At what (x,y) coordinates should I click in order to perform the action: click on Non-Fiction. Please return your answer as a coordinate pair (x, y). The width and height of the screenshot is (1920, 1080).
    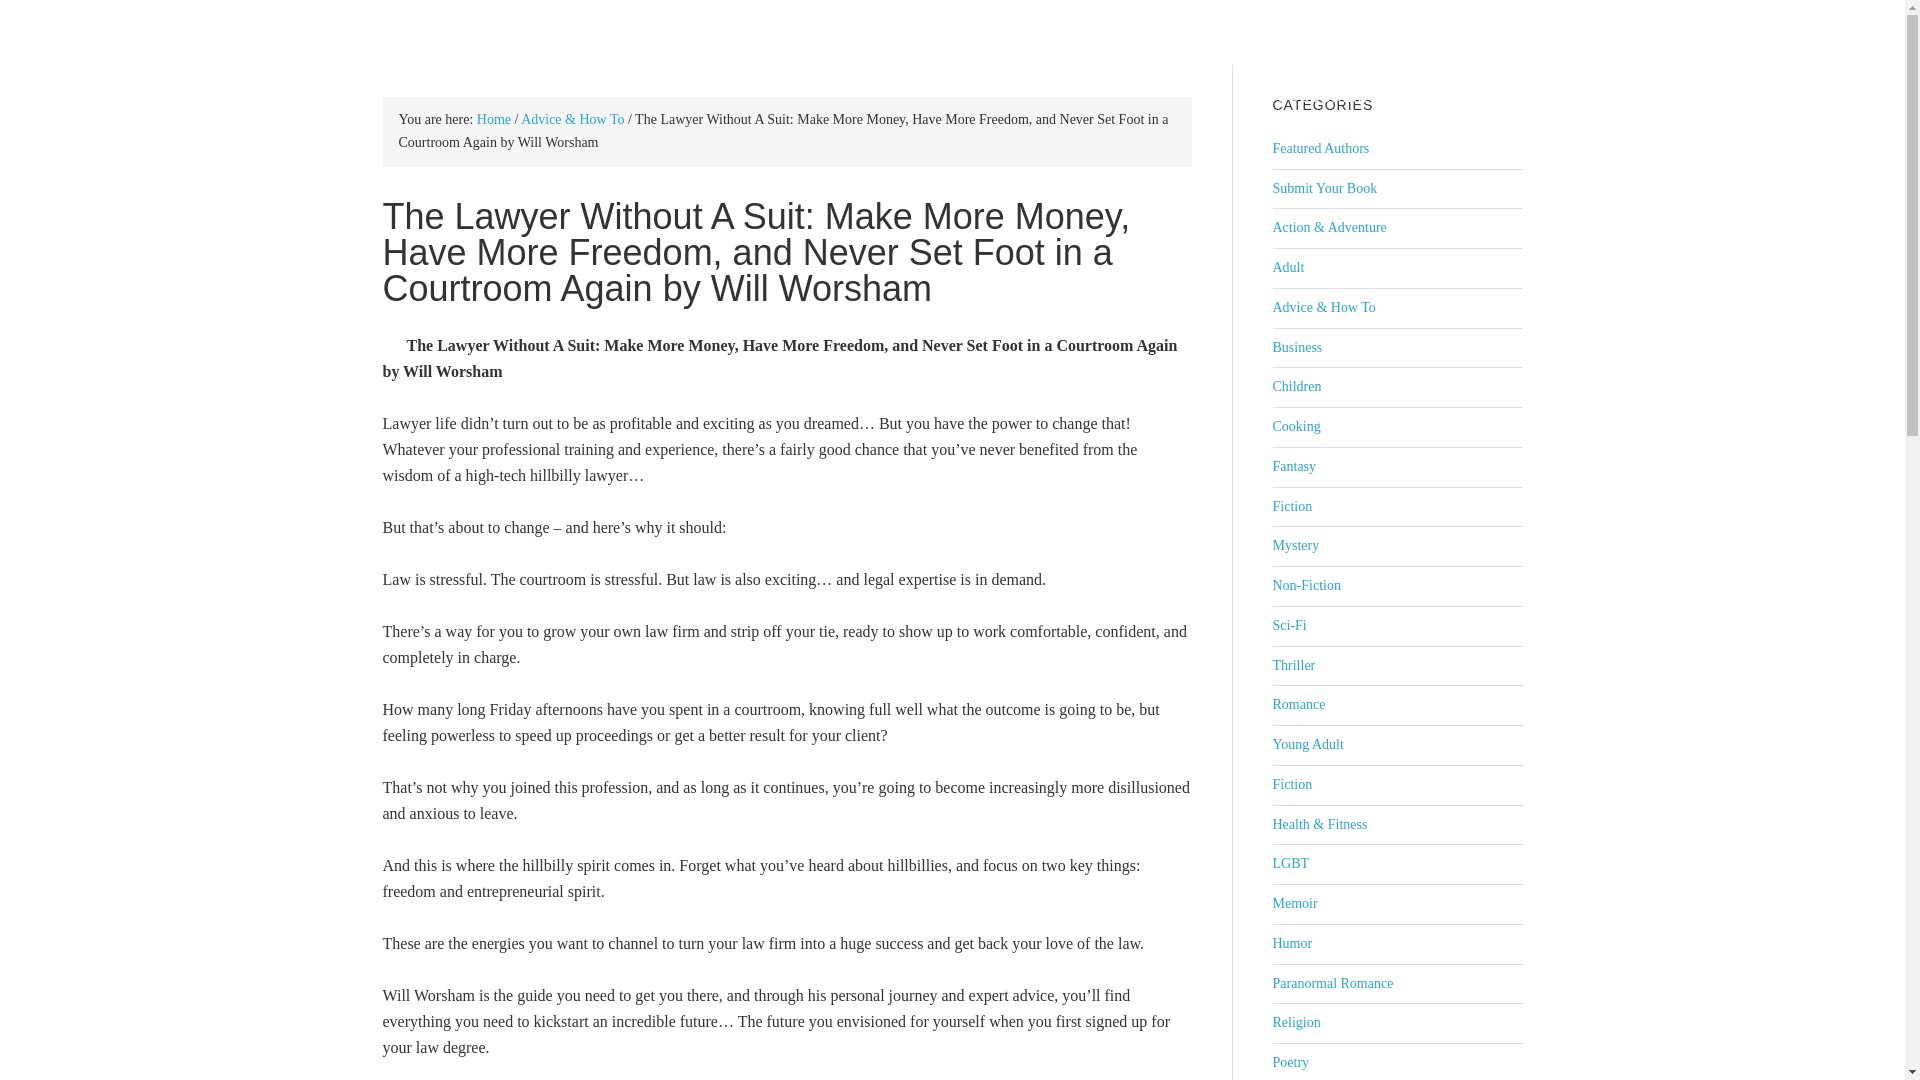
    Looking at the image, I should click on (1306, 584).